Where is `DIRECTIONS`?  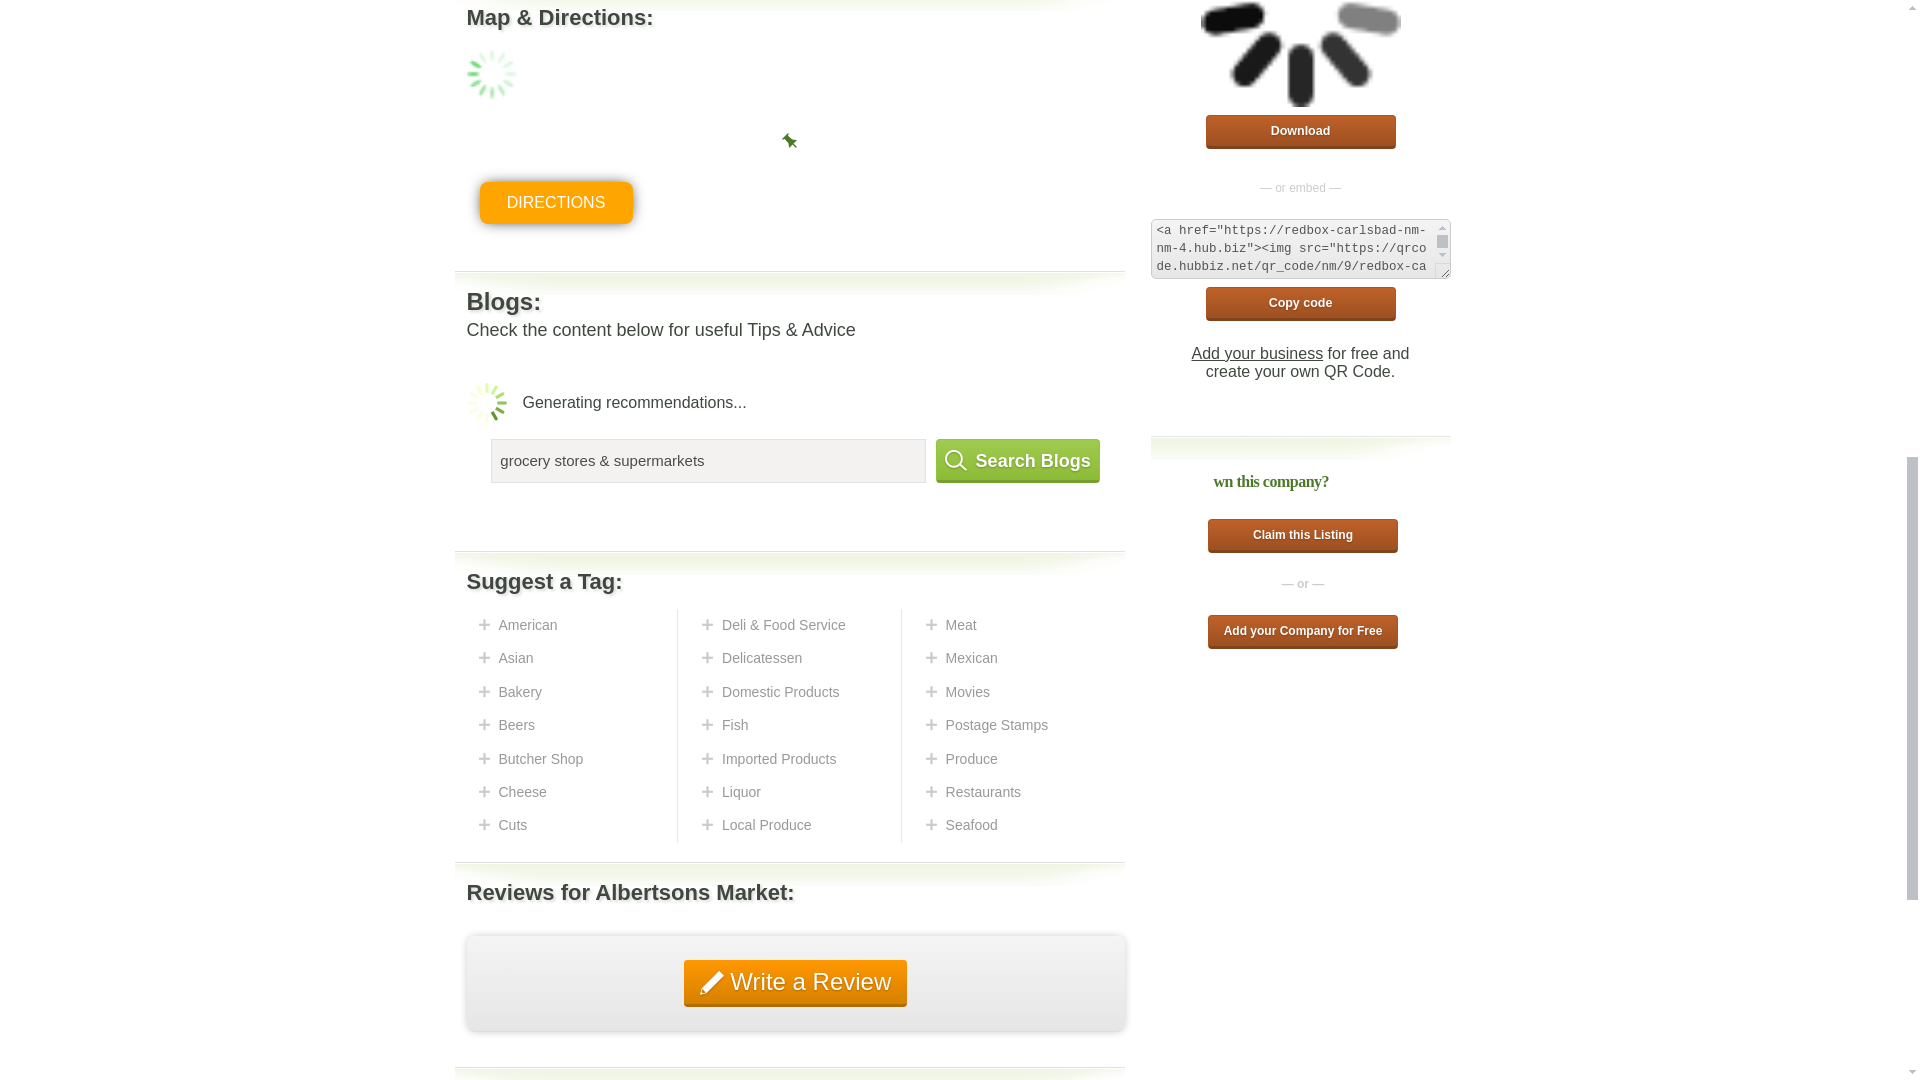 DIRECTIONS is located at coordinates (556, 202).